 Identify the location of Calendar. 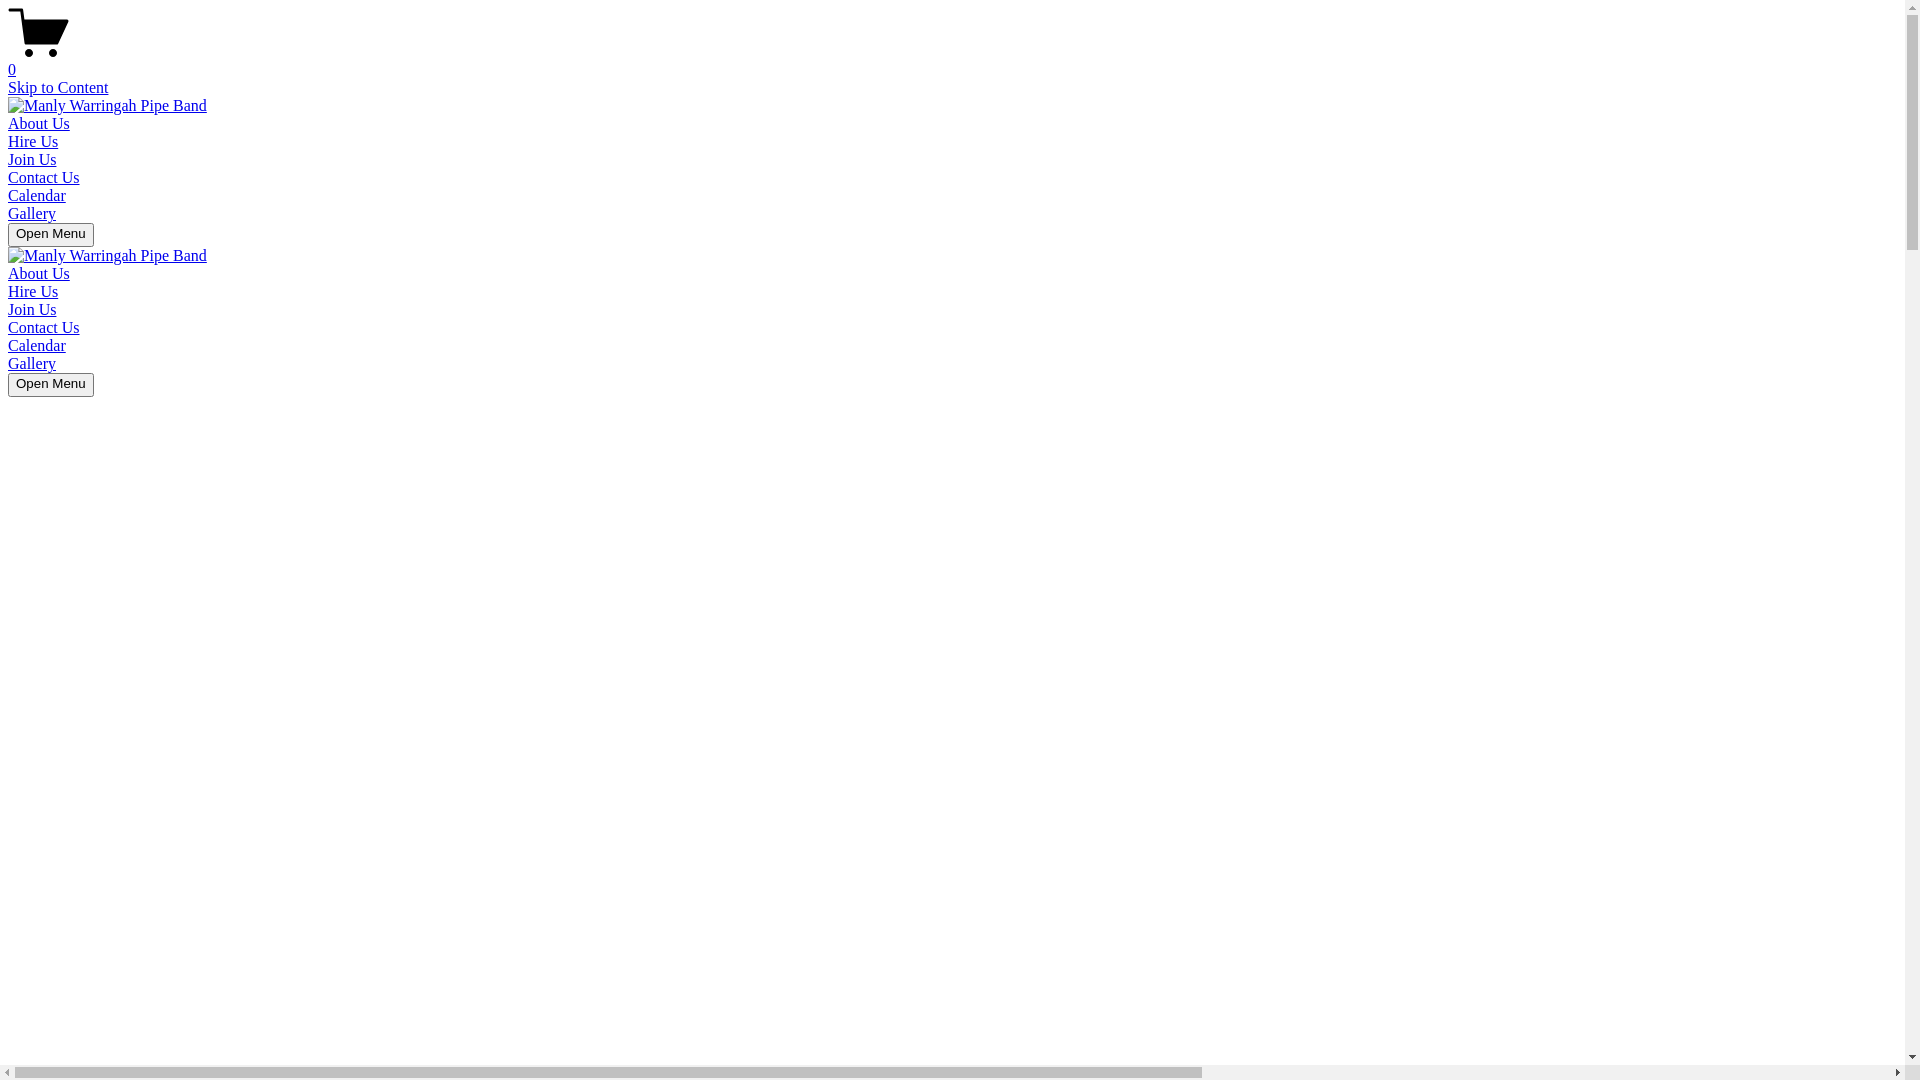
(37, 346).